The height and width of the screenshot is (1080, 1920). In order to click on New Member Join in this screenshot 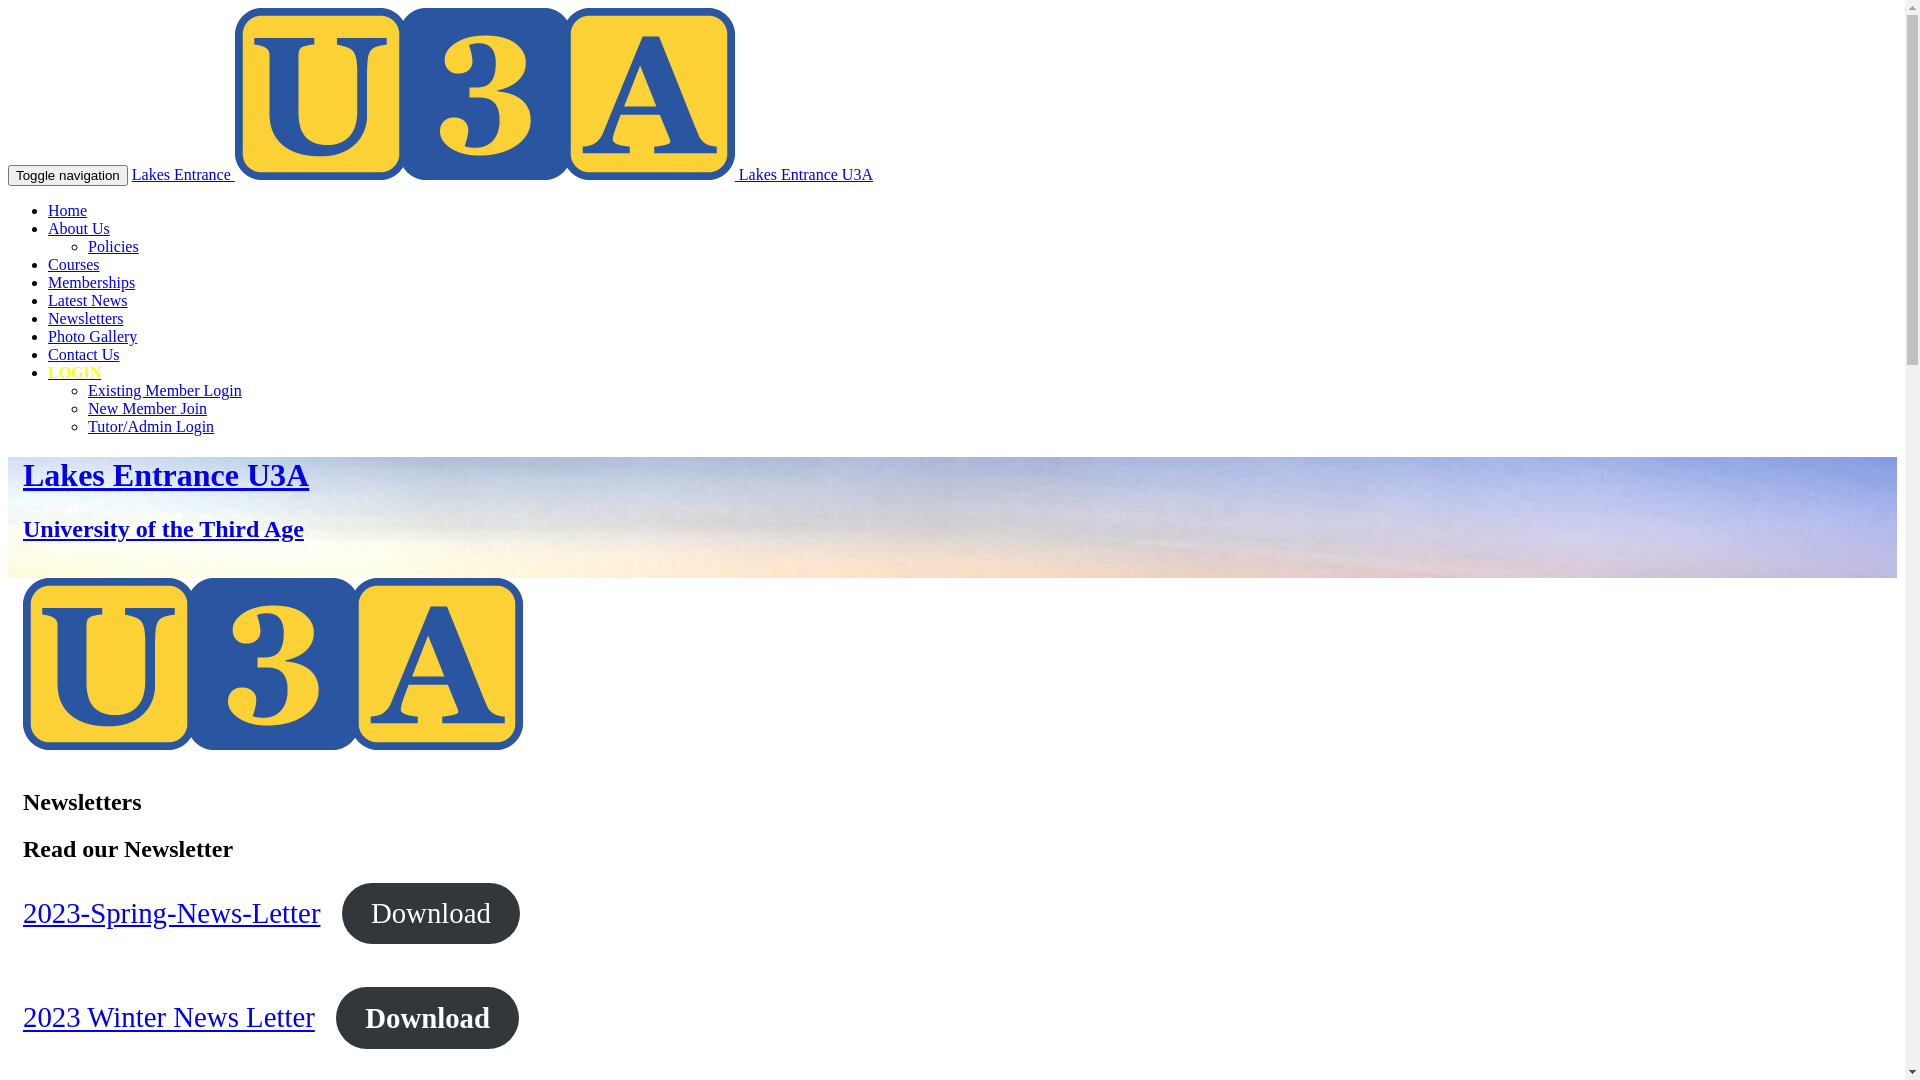, I will do `click(148, 408)`.